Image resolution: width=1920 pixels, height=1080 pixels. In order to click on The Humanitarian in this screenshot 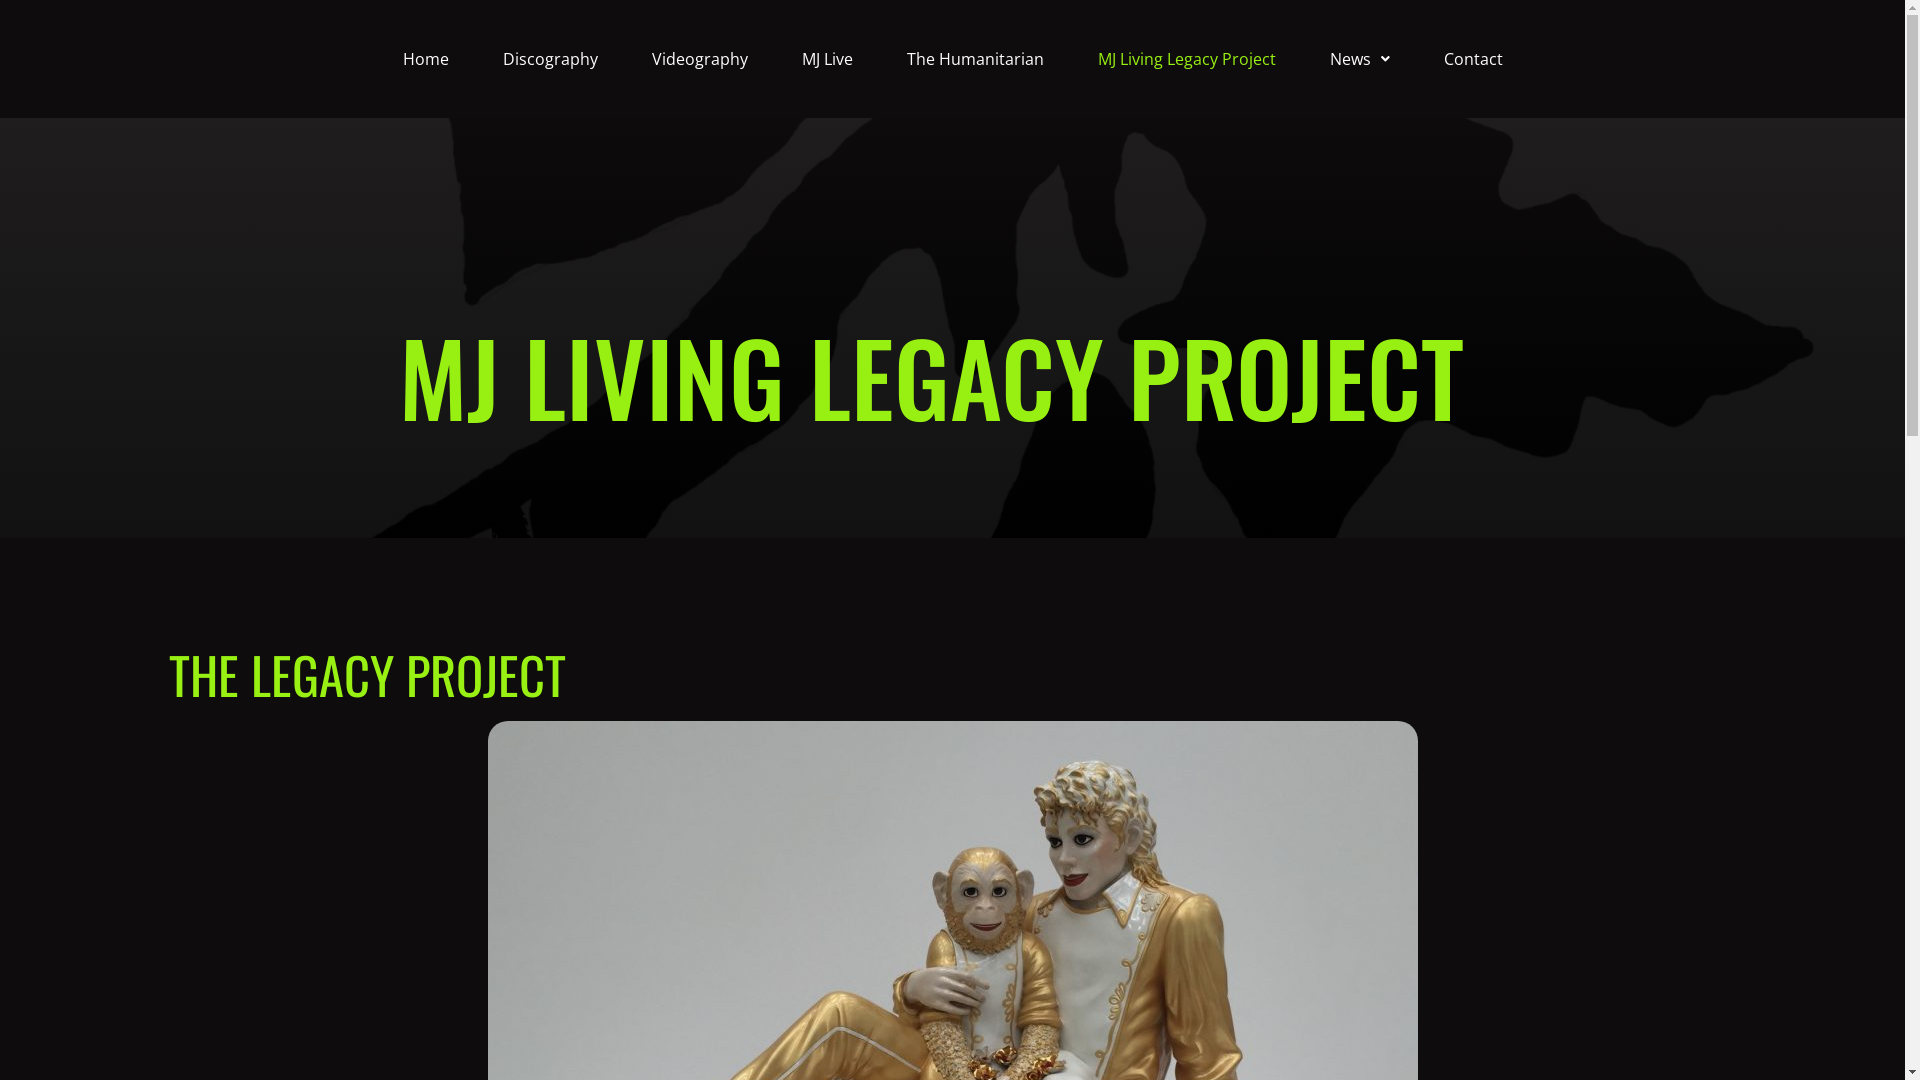, I will do `click(976, 59)`.